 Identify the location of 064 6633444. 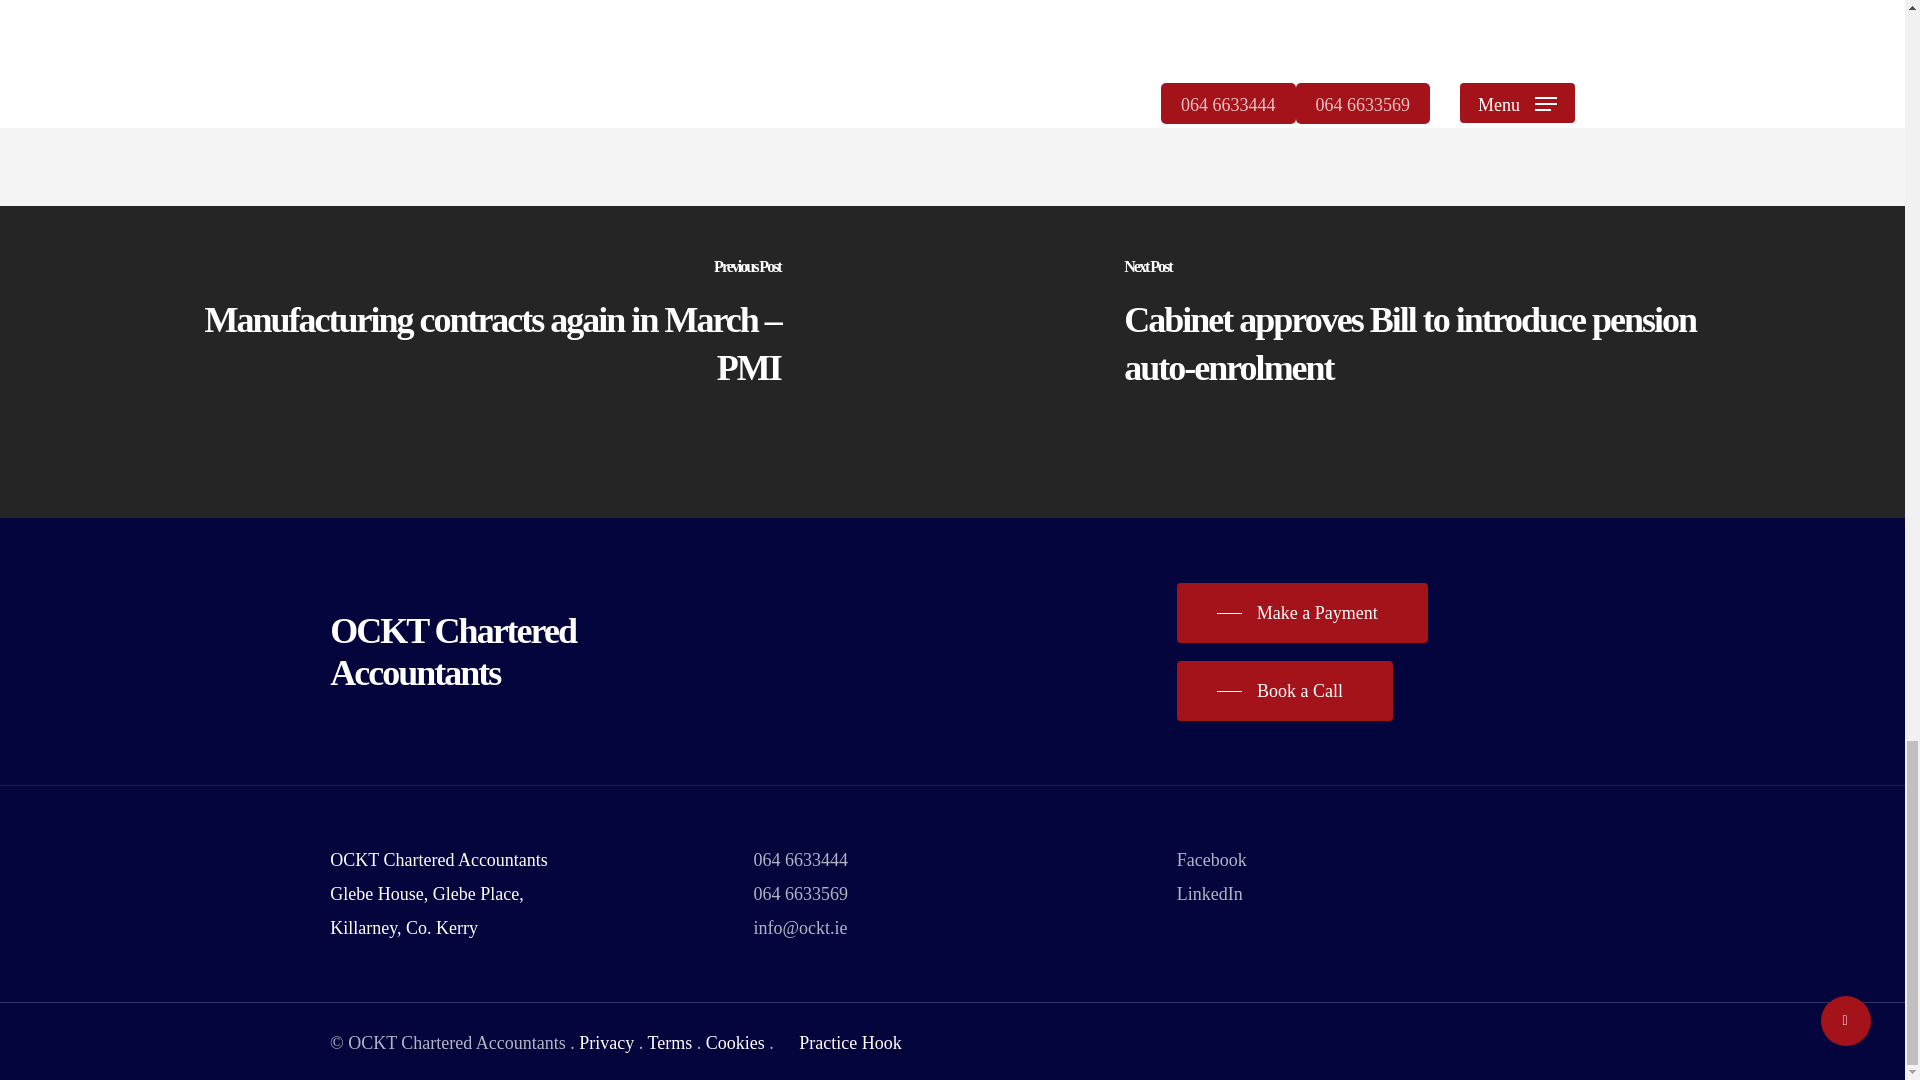
(801, 860).